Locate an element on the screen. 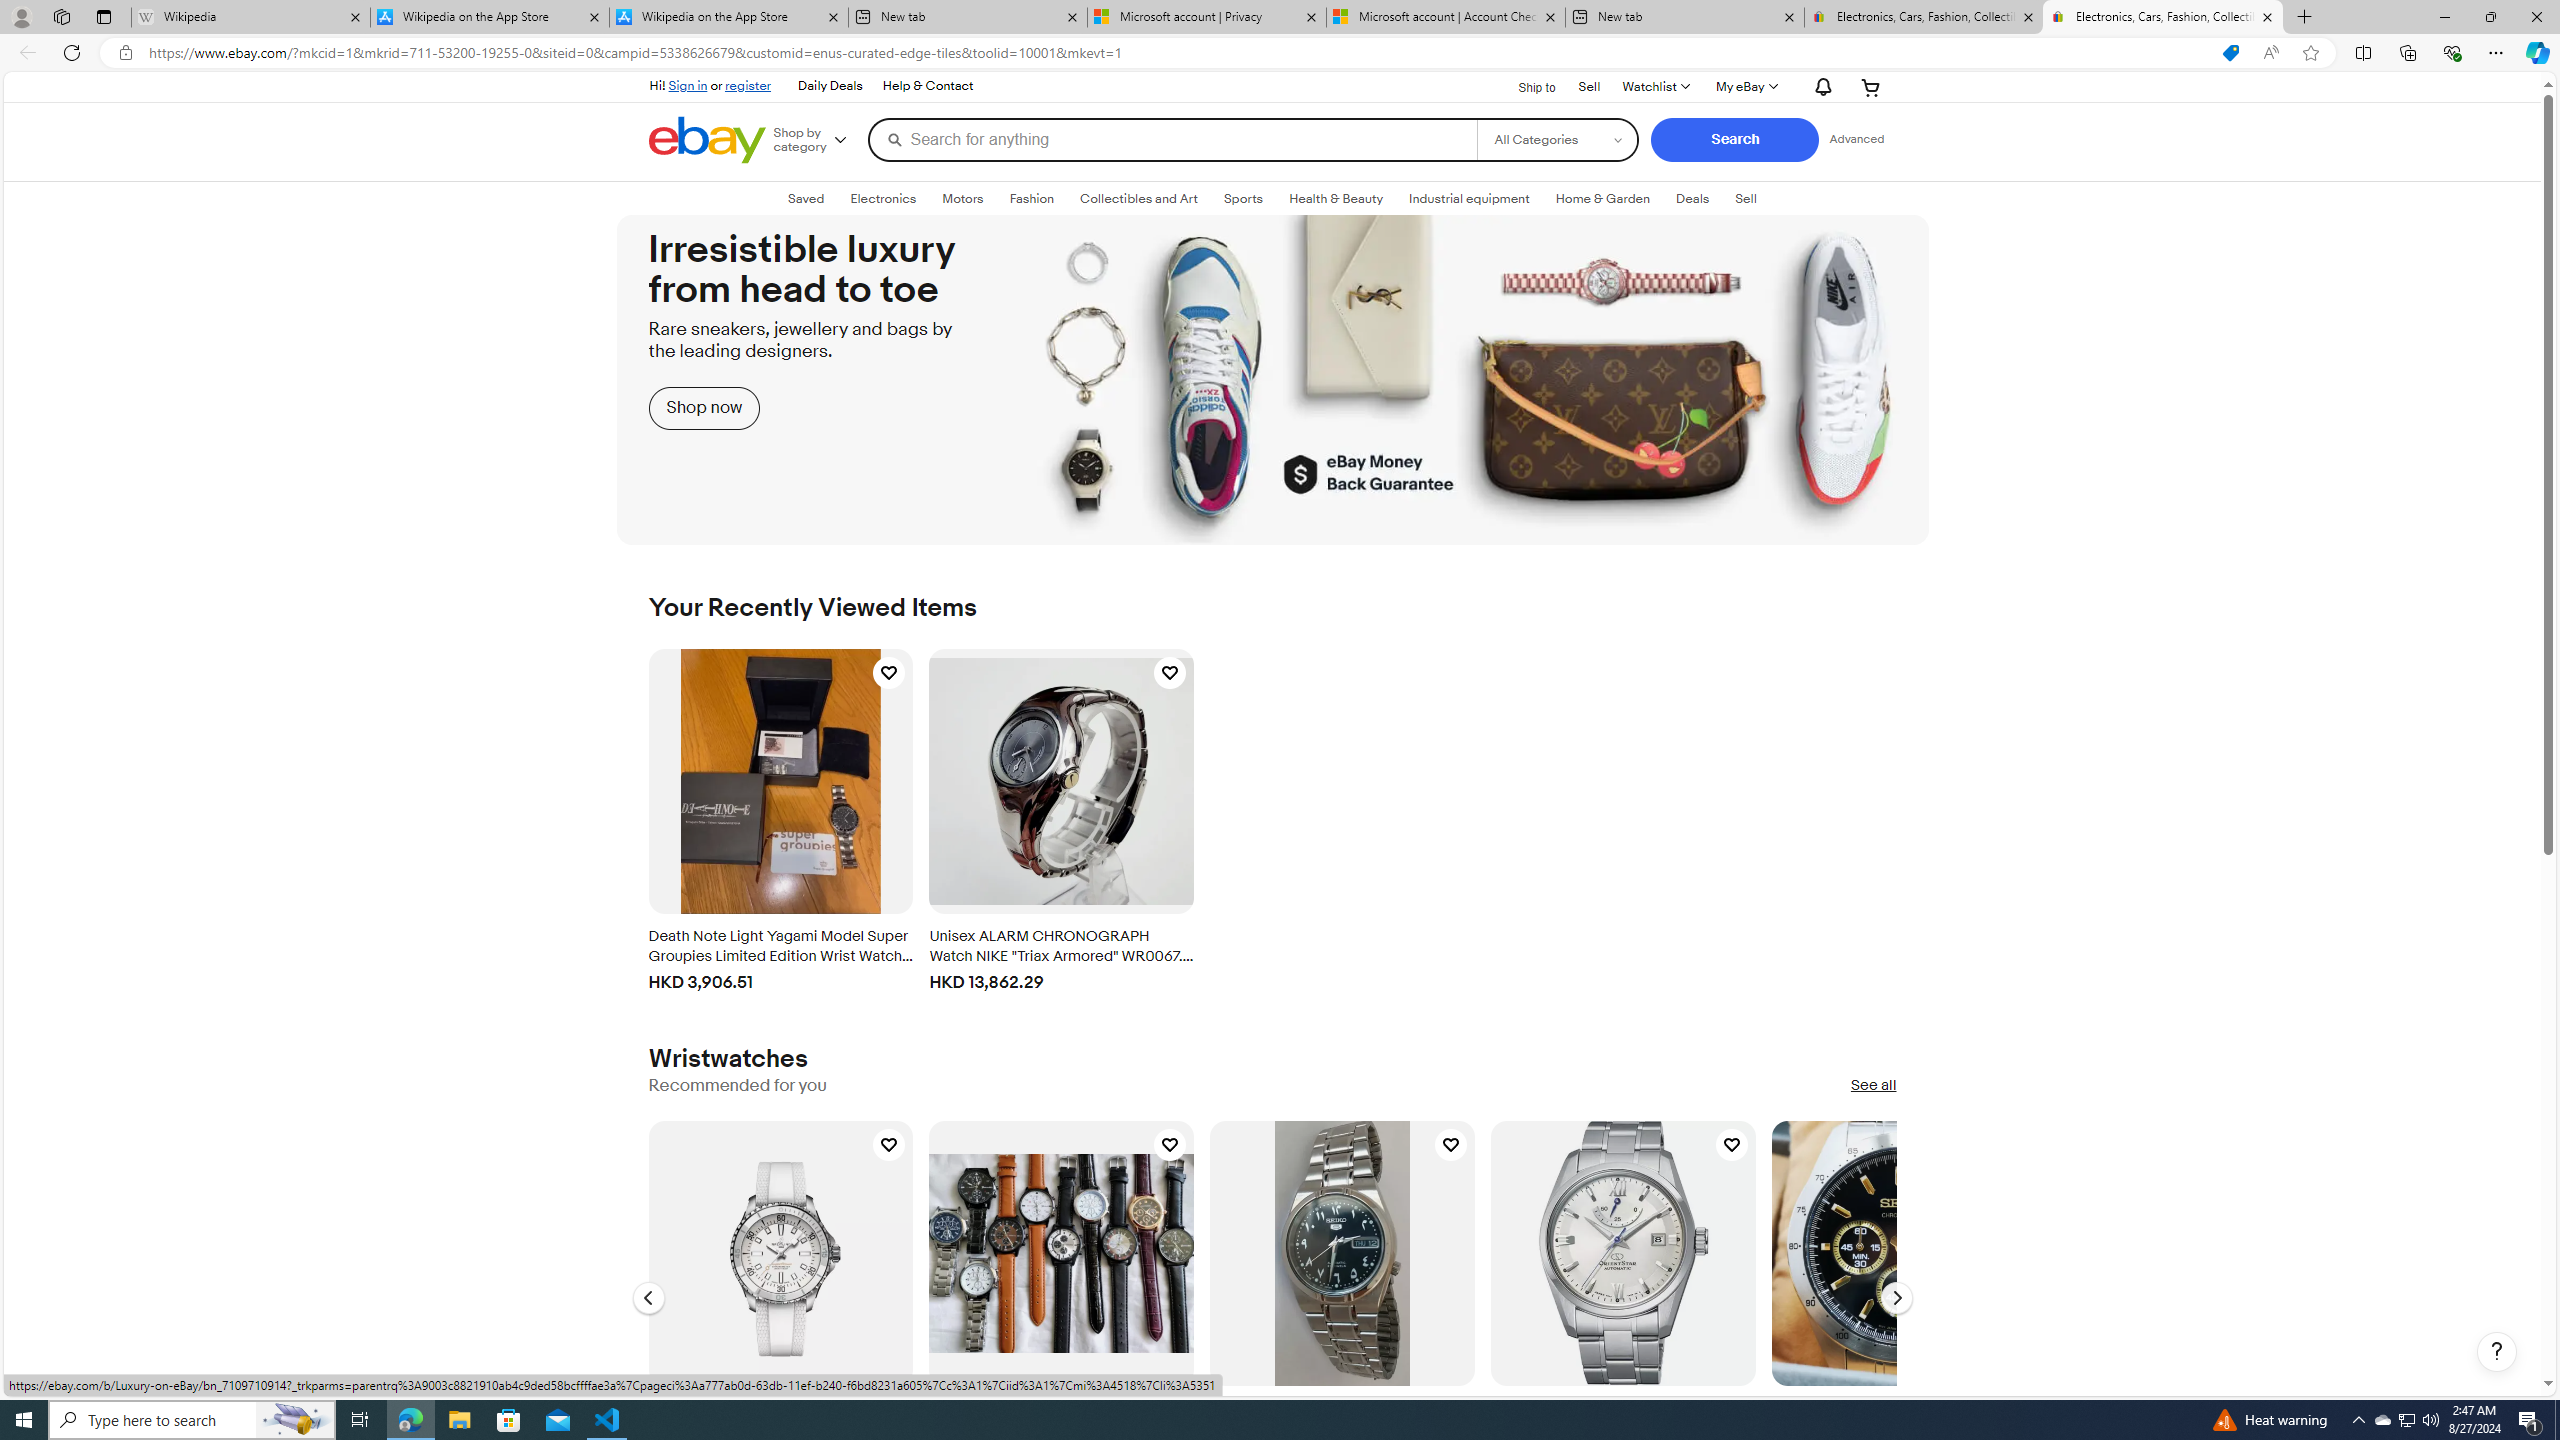 The height and width of the screenshot is (1440, 2560). Ship to is located at coordinates (1524, 85).